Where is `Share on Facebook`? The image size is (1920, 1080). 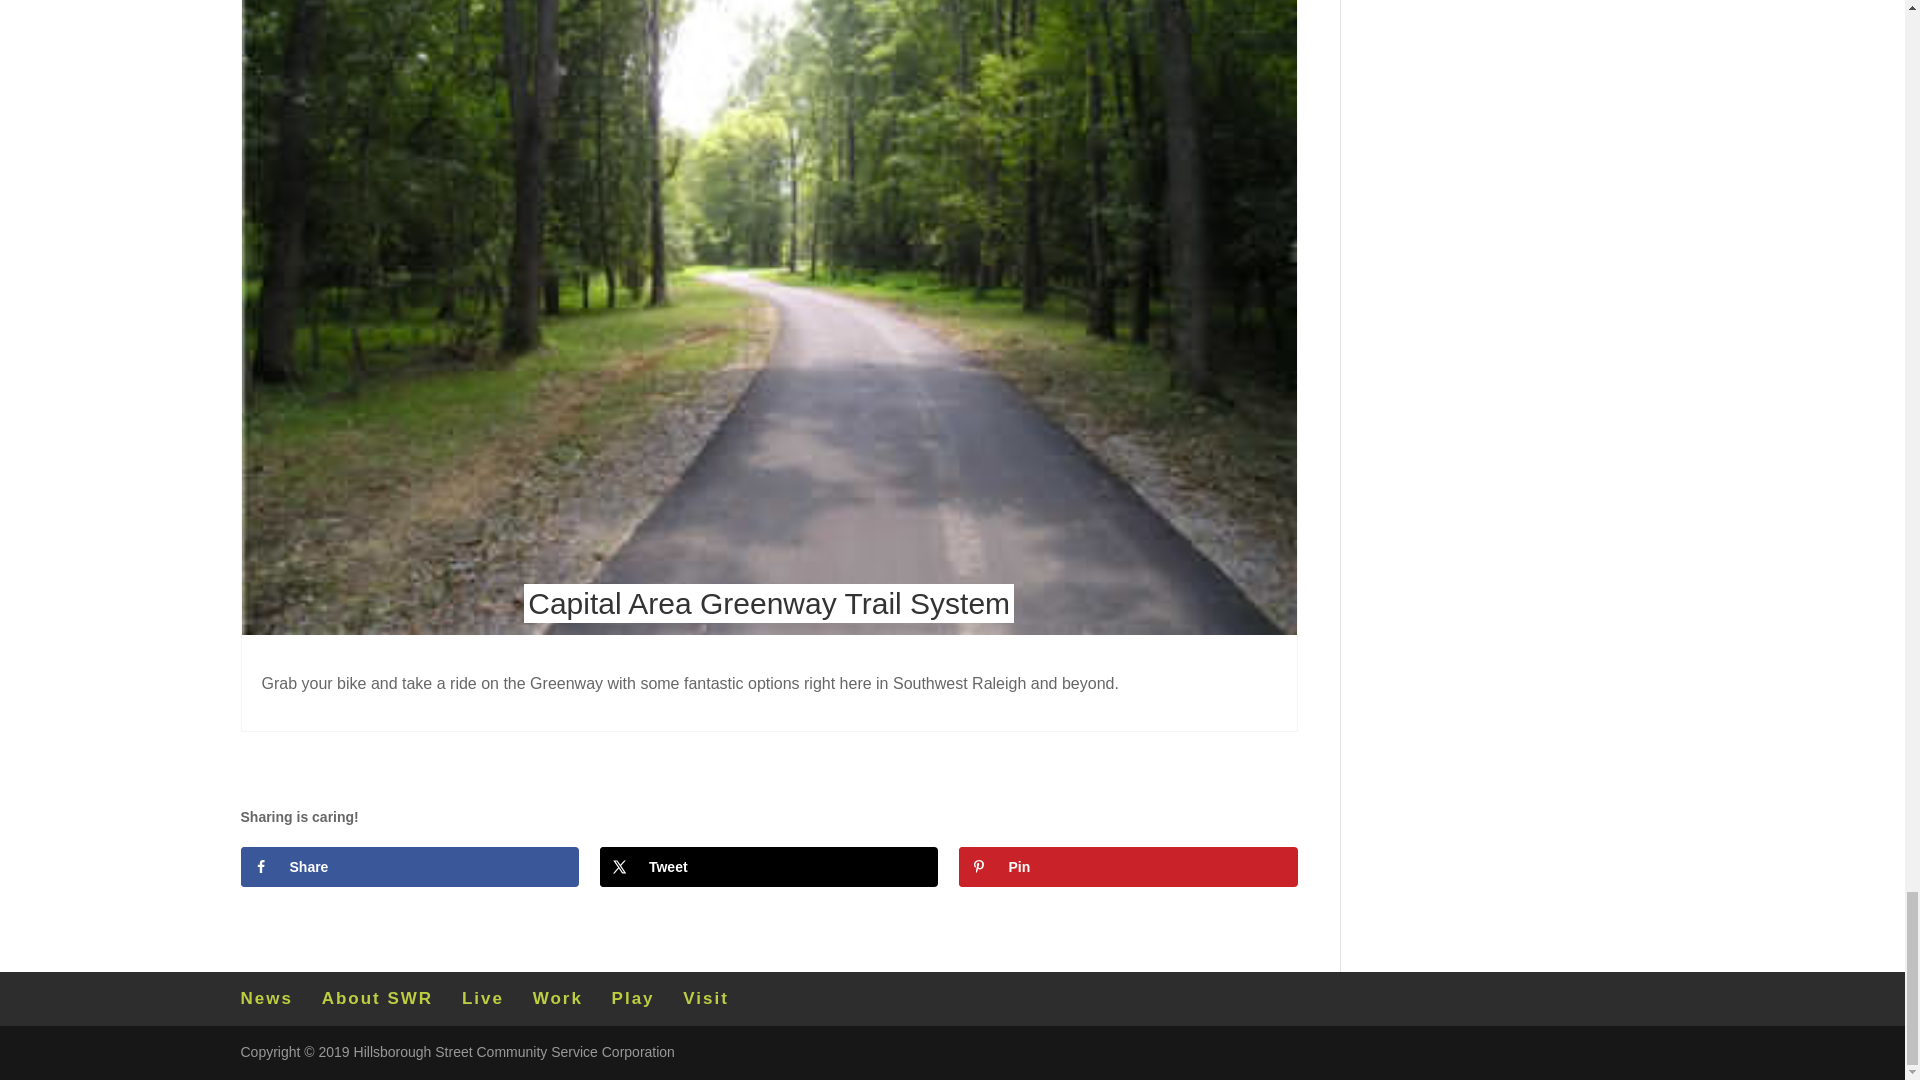
Share on Facebook is located at coordinates (408, 866).